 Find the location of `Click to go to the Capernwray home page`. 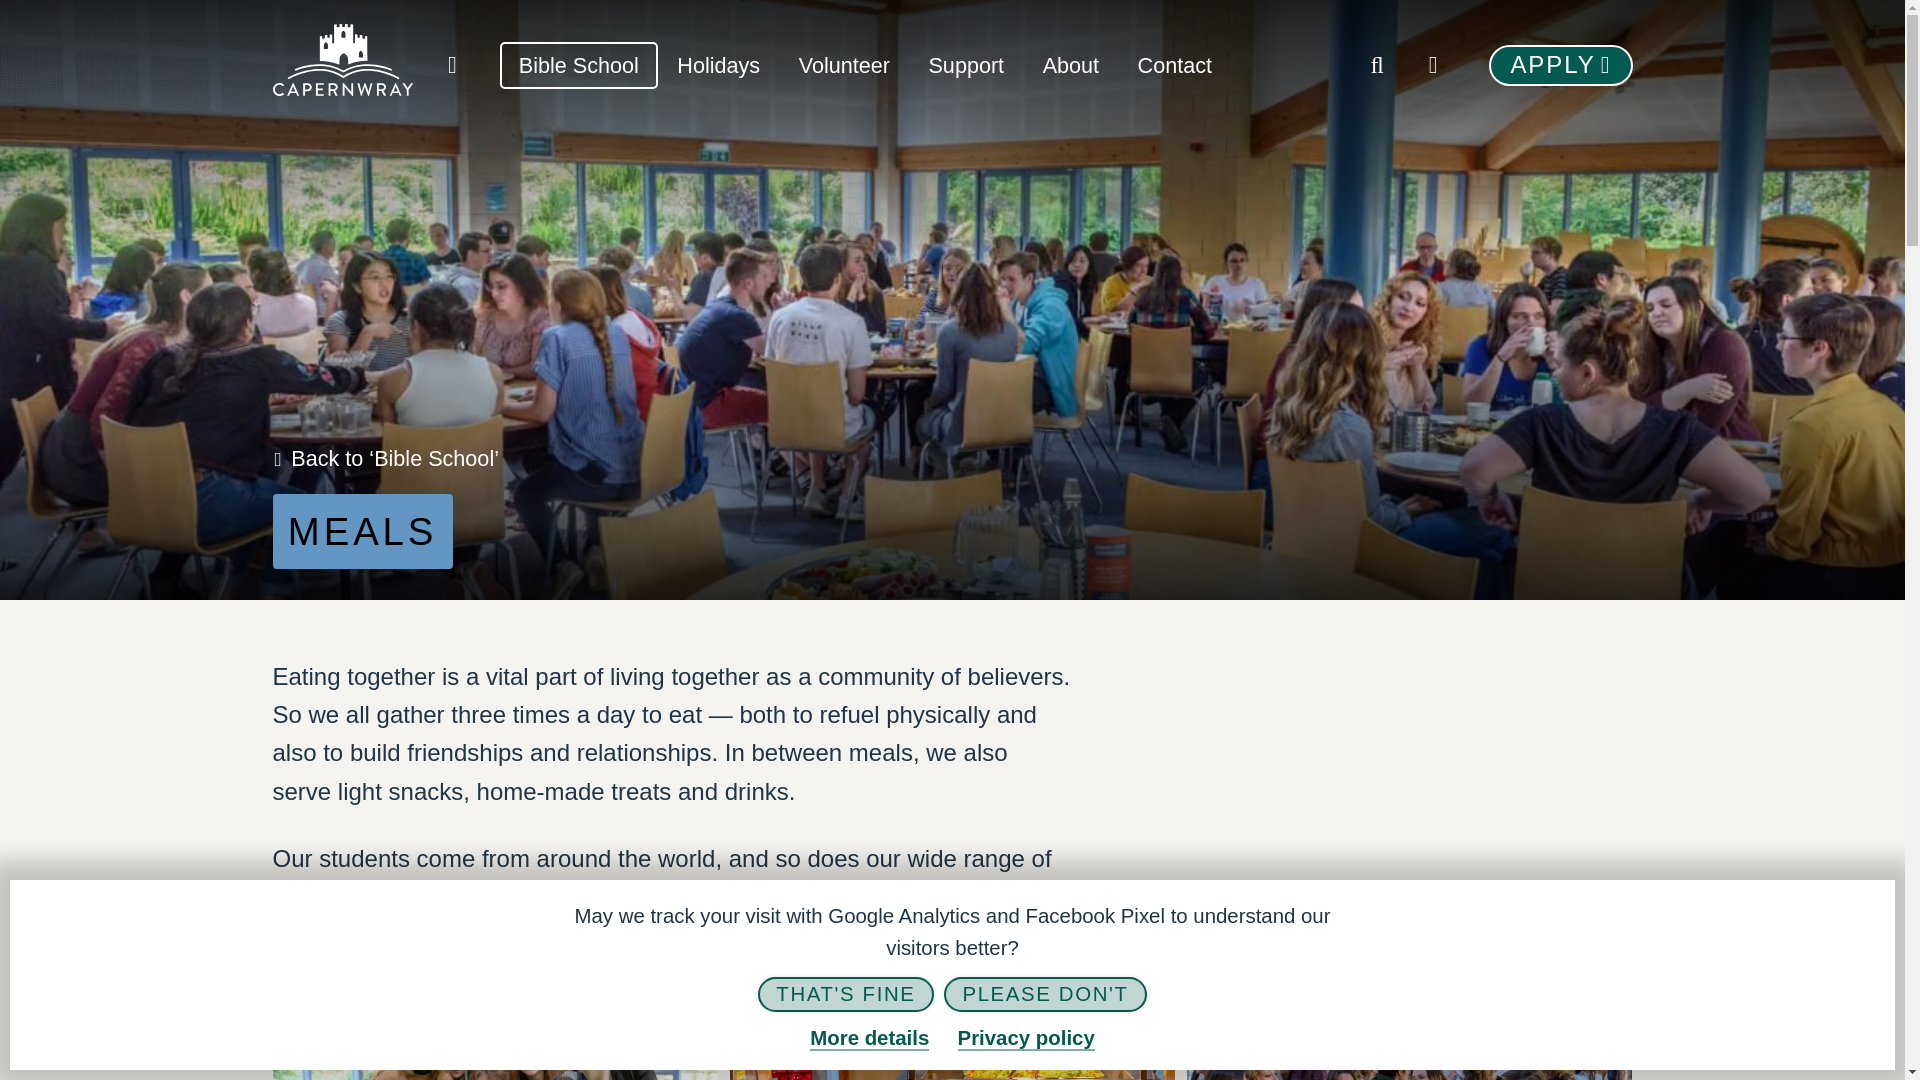

Click to go to the Capernwray home page is located at coordinates (342, 64).